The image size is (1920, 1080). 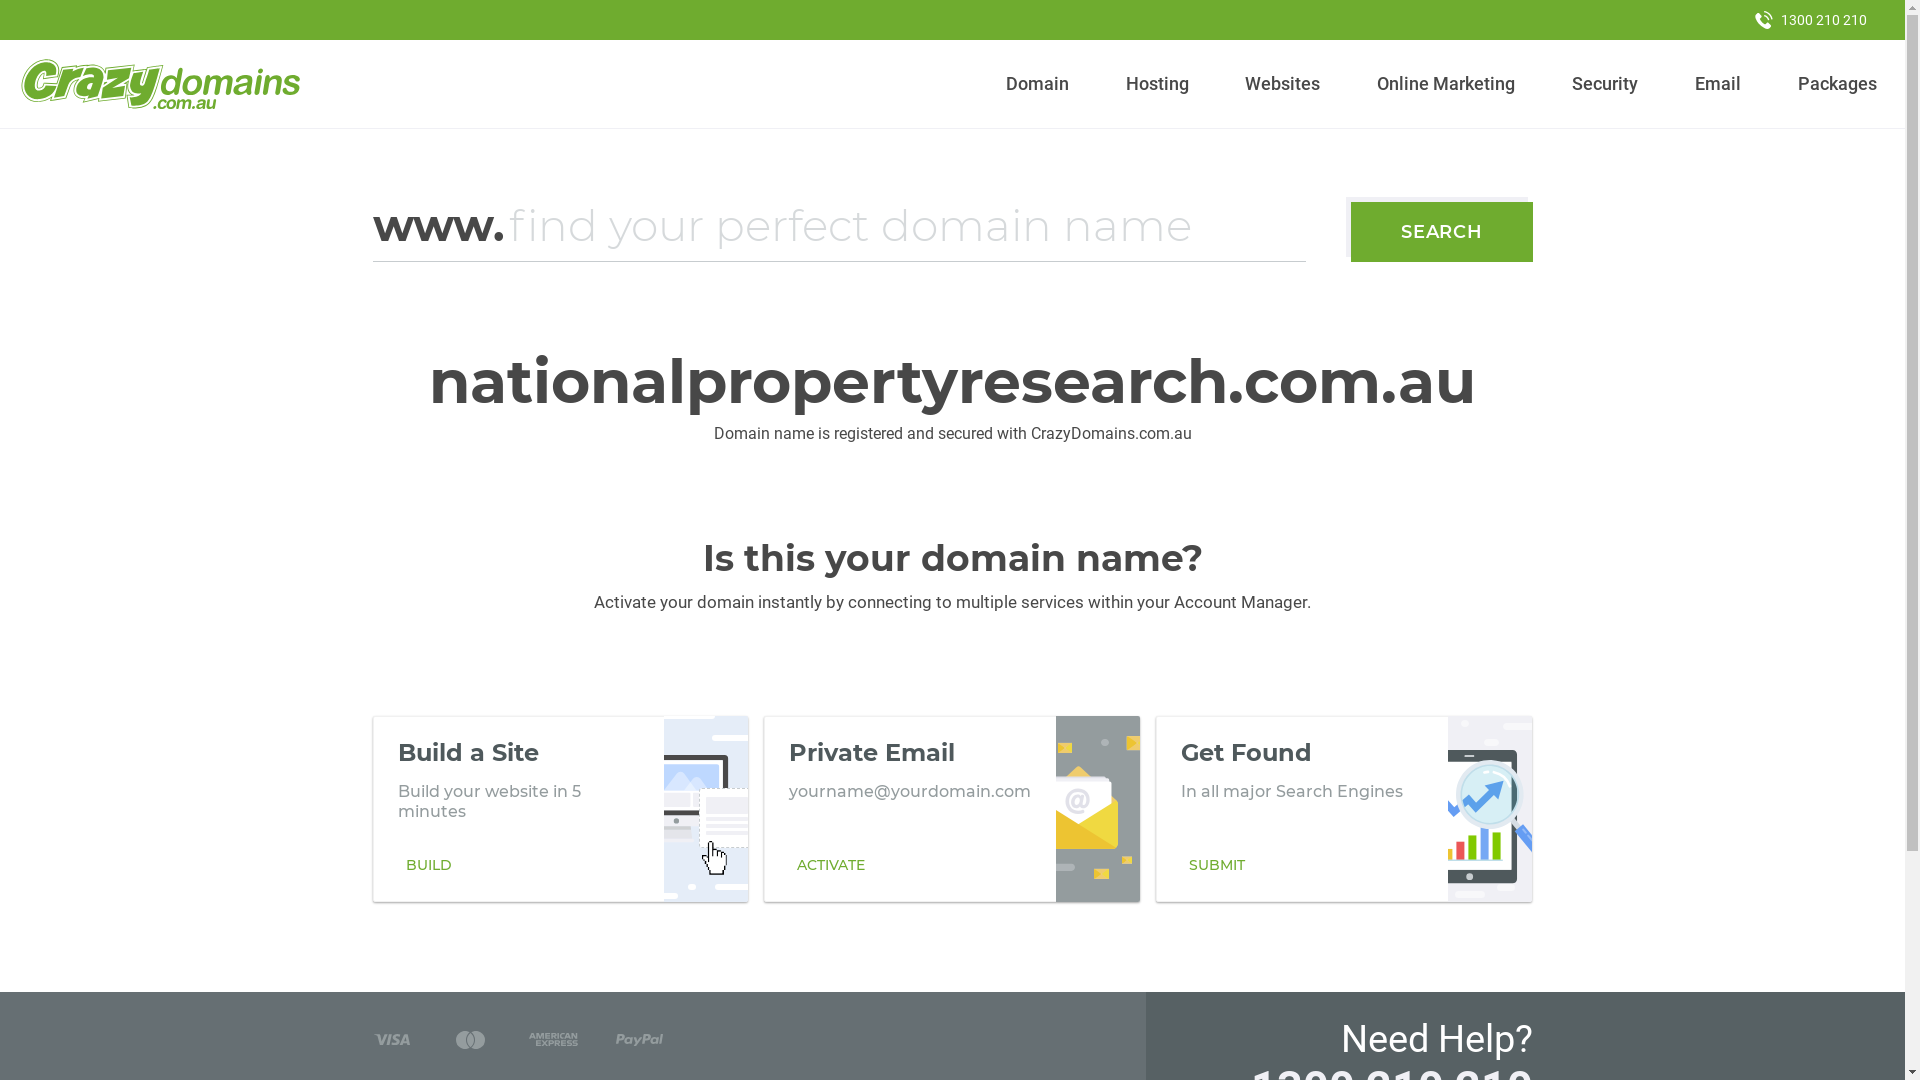 I want to click on Private Email
yourname@yourdomain.com
ACTIVATE, so click(x=952, y=809).